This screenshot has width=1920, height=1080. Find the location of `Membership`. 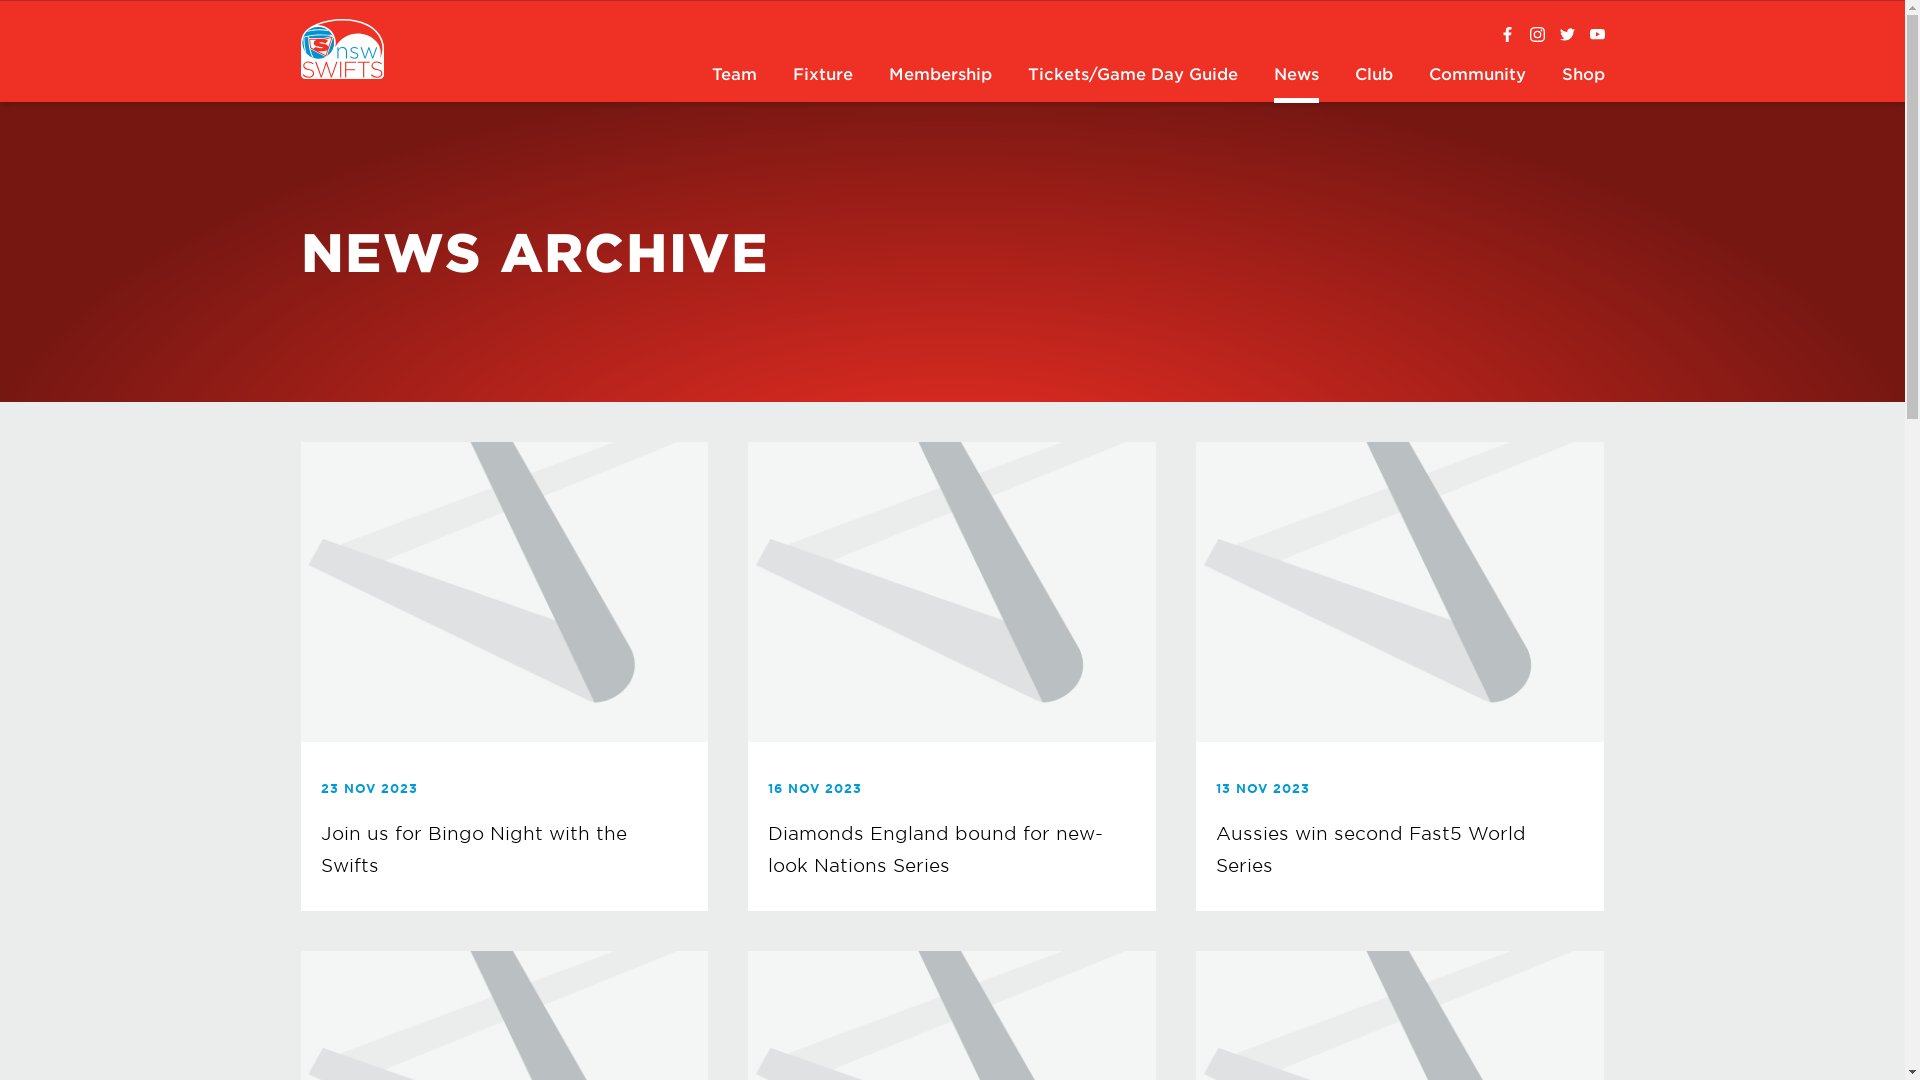

Membership is located at coordinates (940, 76).